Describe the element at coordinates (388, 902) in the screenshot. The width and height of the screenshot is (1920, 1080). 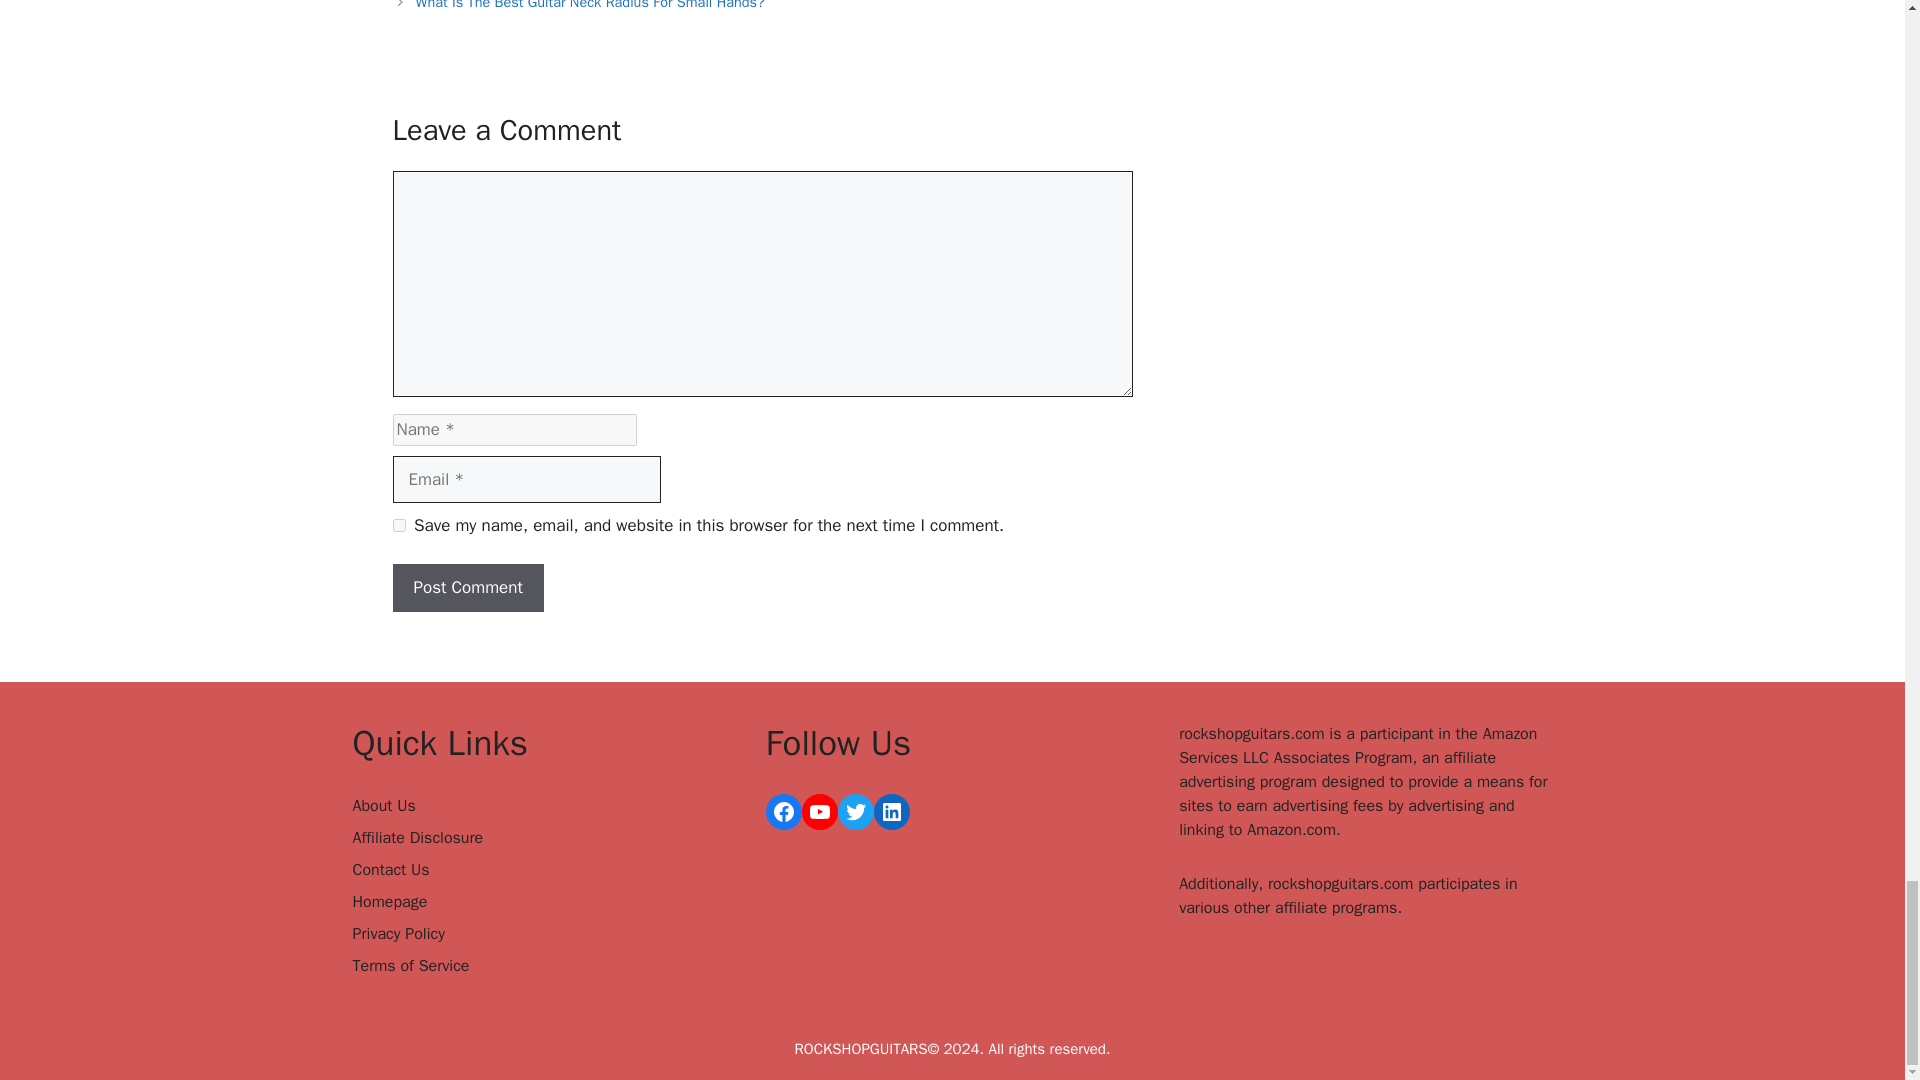
I see `Homepage` at that location.